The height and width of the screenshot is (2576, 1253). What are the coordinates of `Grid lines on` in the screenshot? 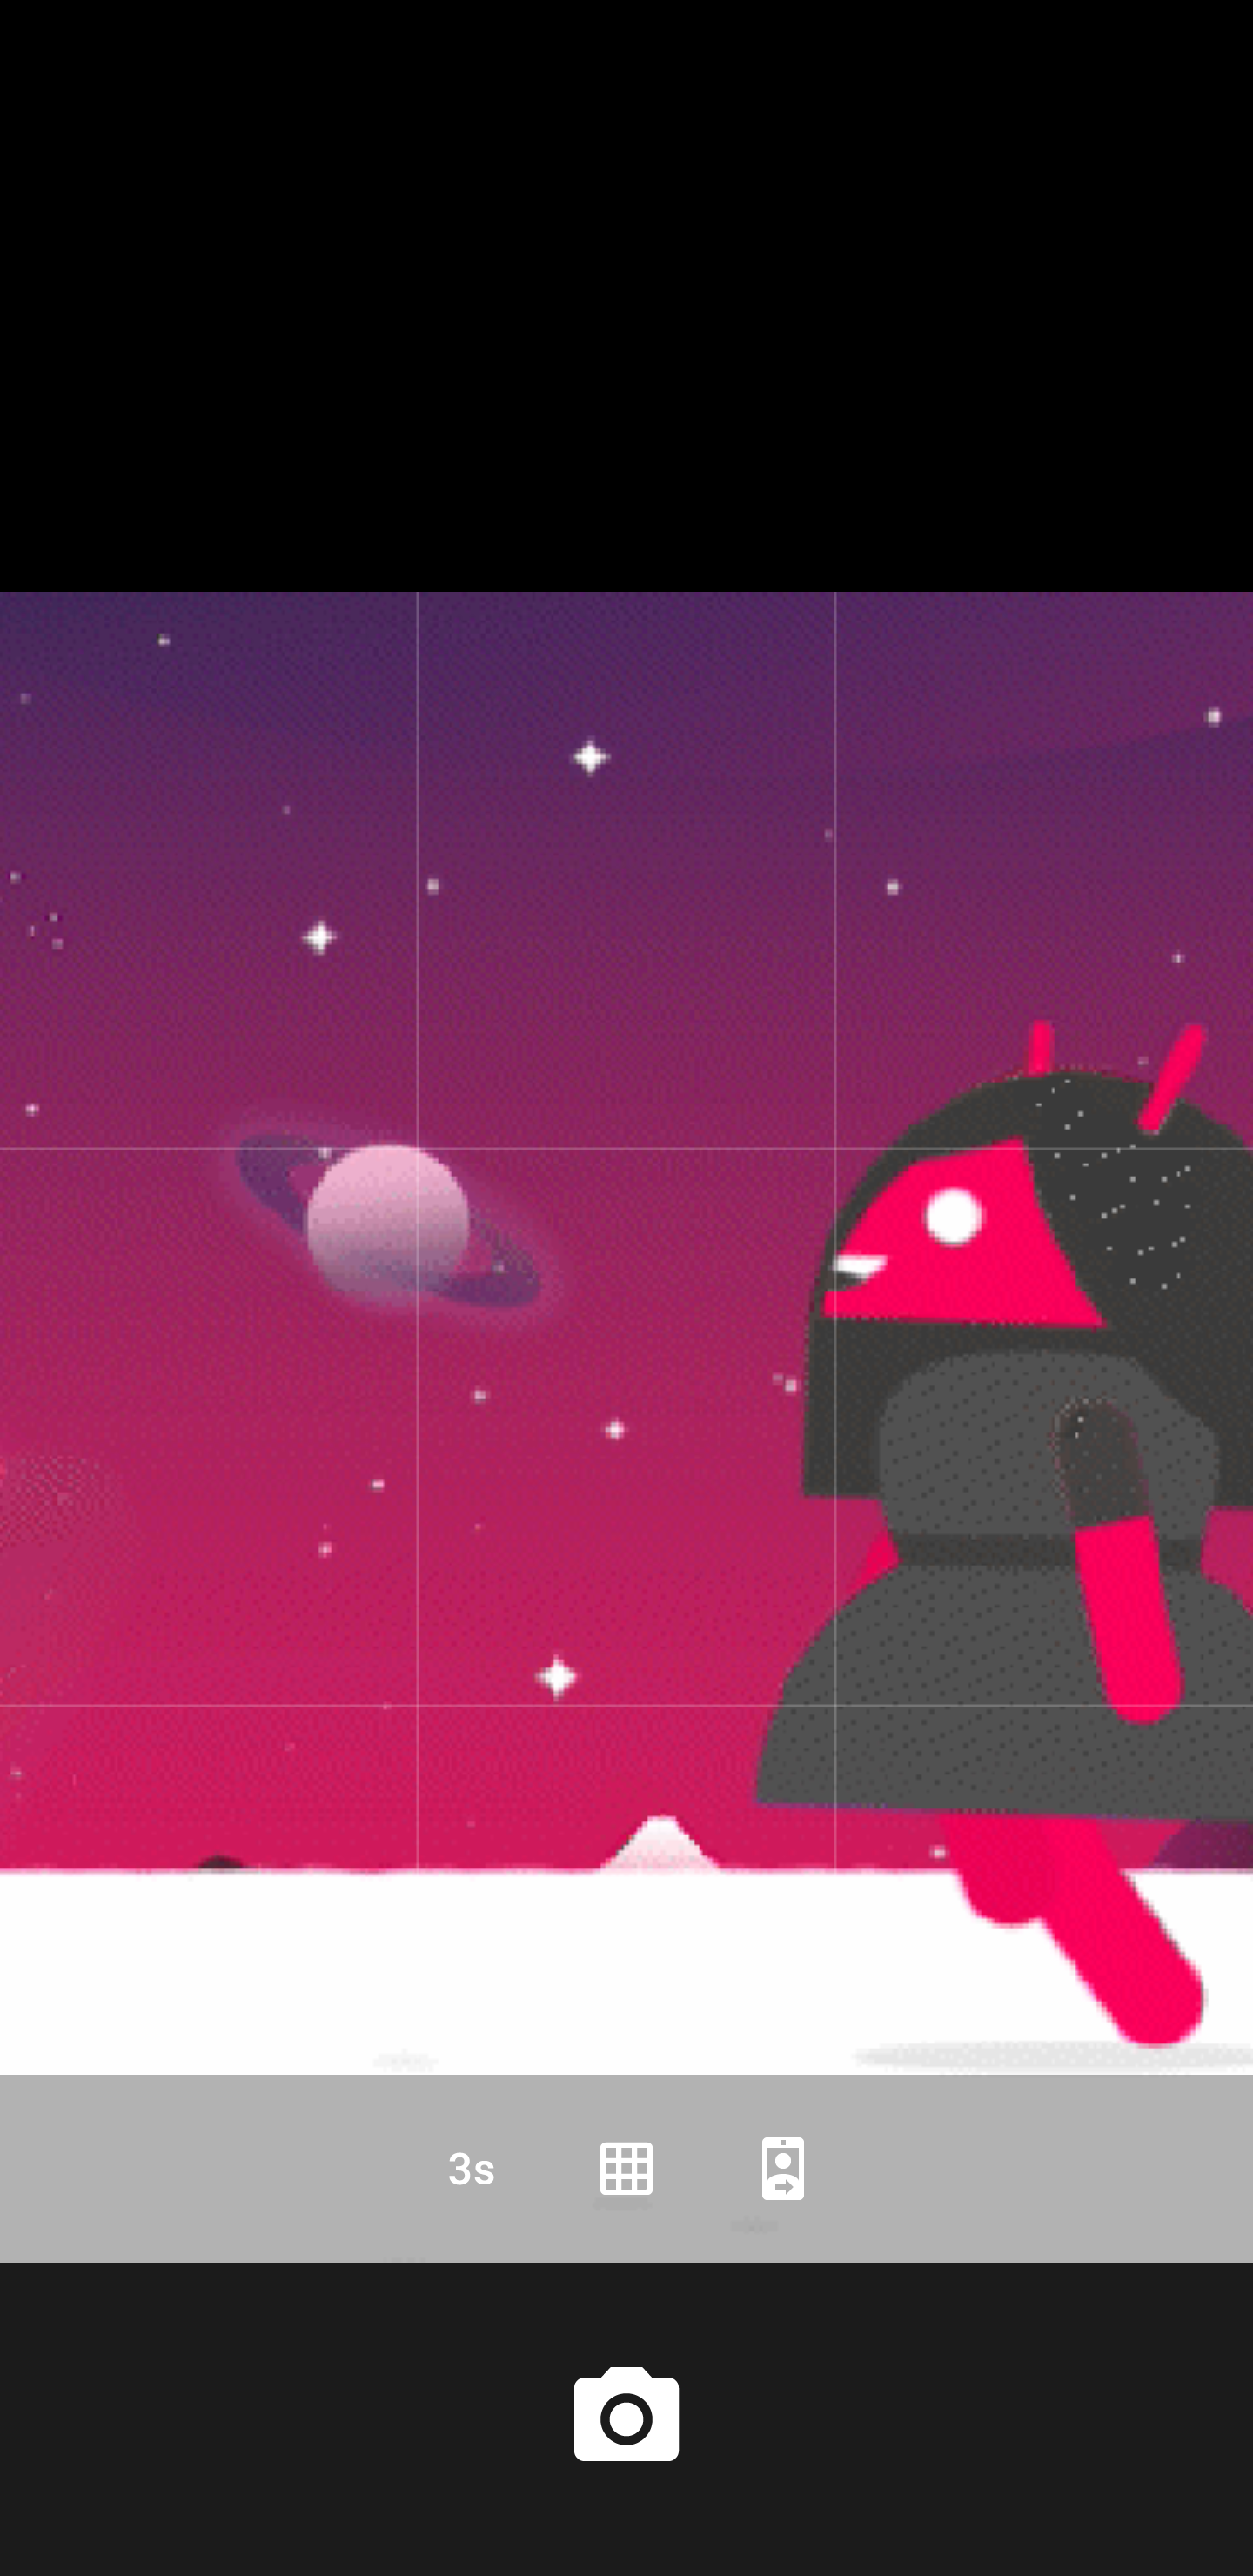 It's located at (626, 2169).